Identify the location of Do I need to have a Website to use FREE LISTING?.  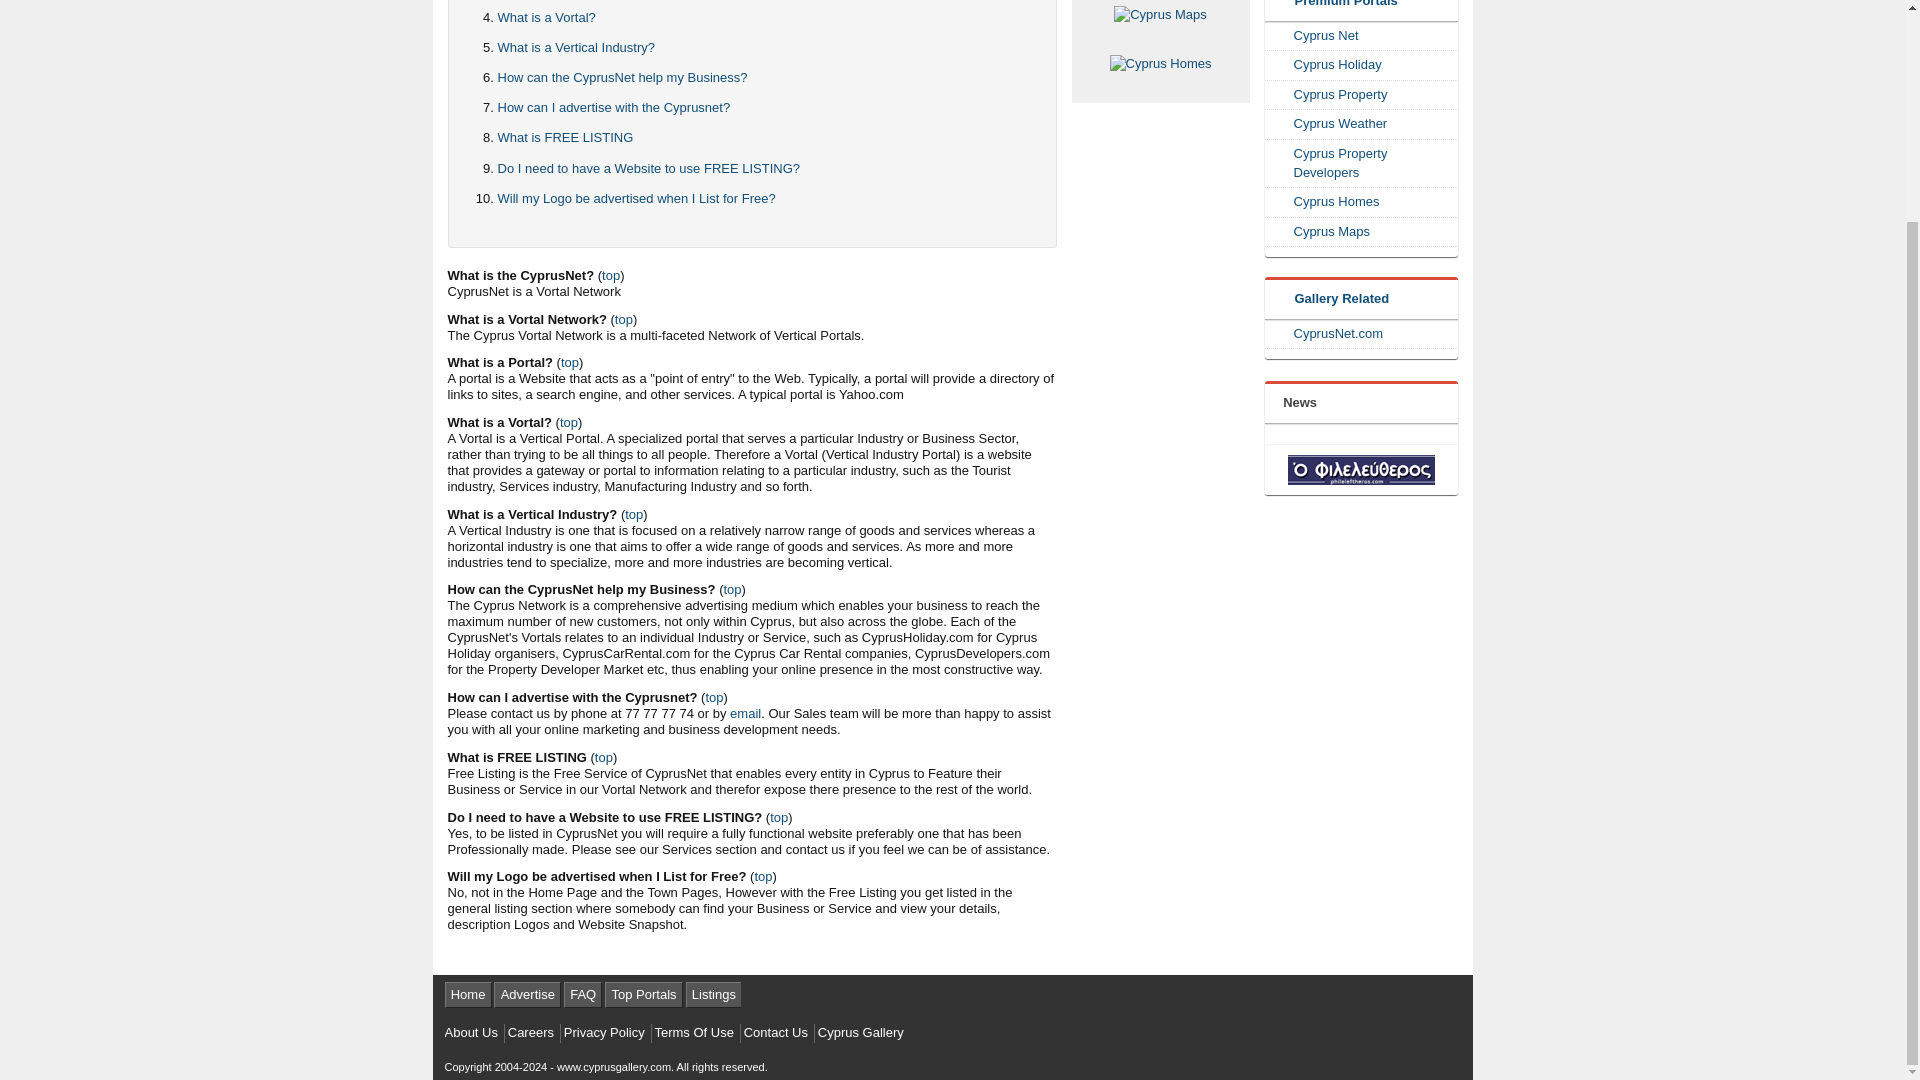
(648, 168).